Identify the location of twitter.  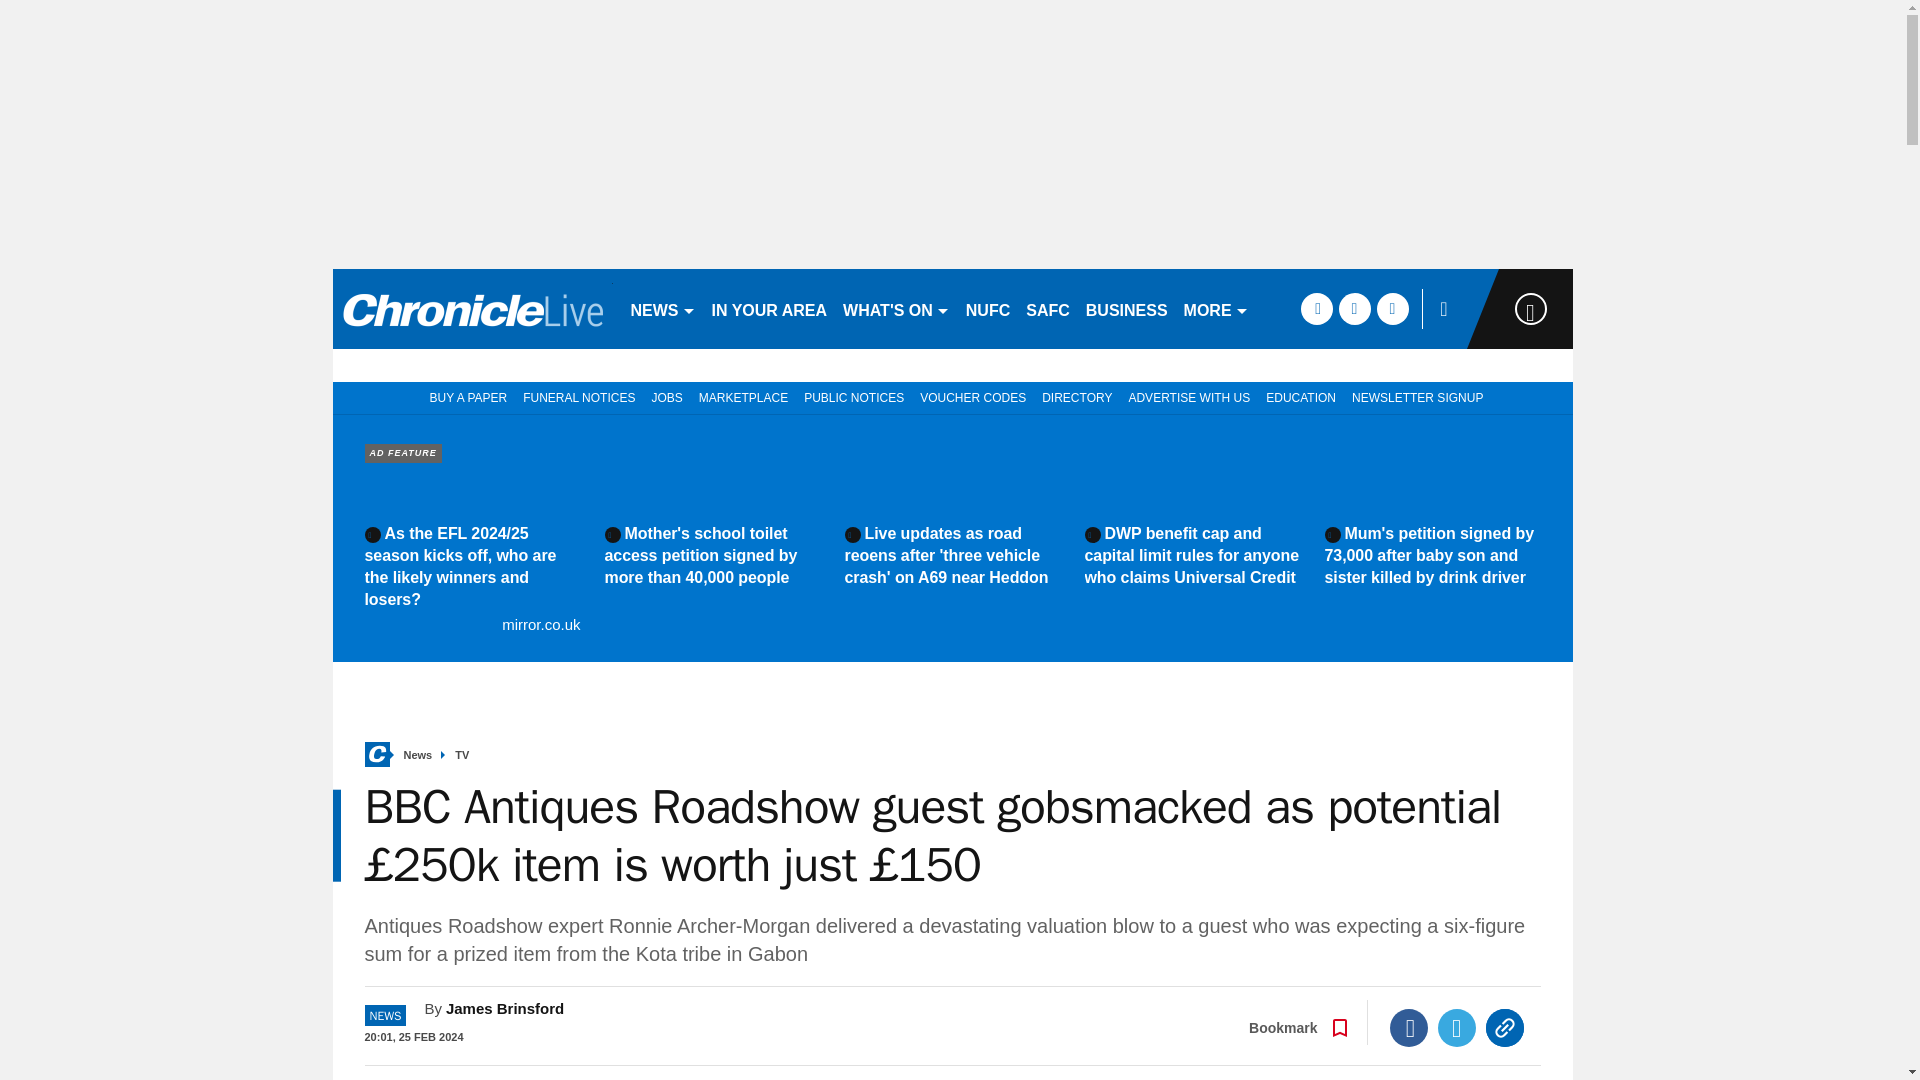
(1354, 308).